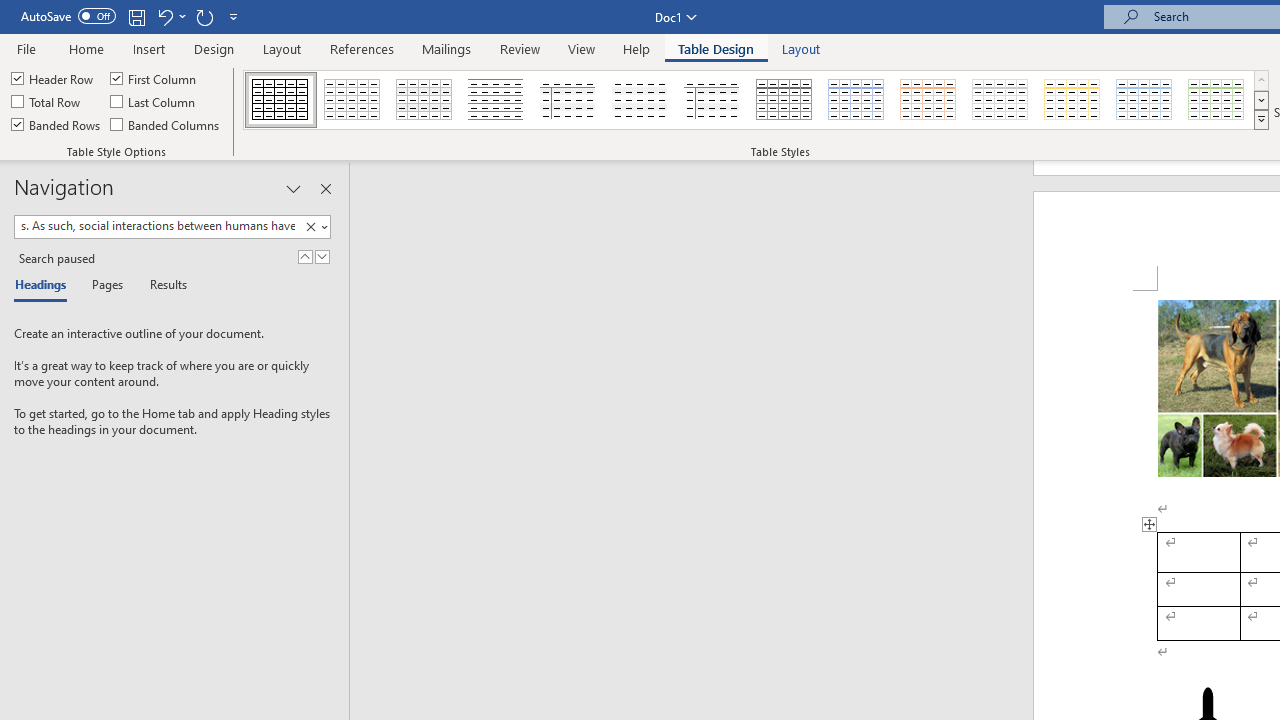 The image size is (1280, 720). What do you see at coordinates (170, 16) in the screenshot?
I see `Undo Style` at bounding box center [170, 16].